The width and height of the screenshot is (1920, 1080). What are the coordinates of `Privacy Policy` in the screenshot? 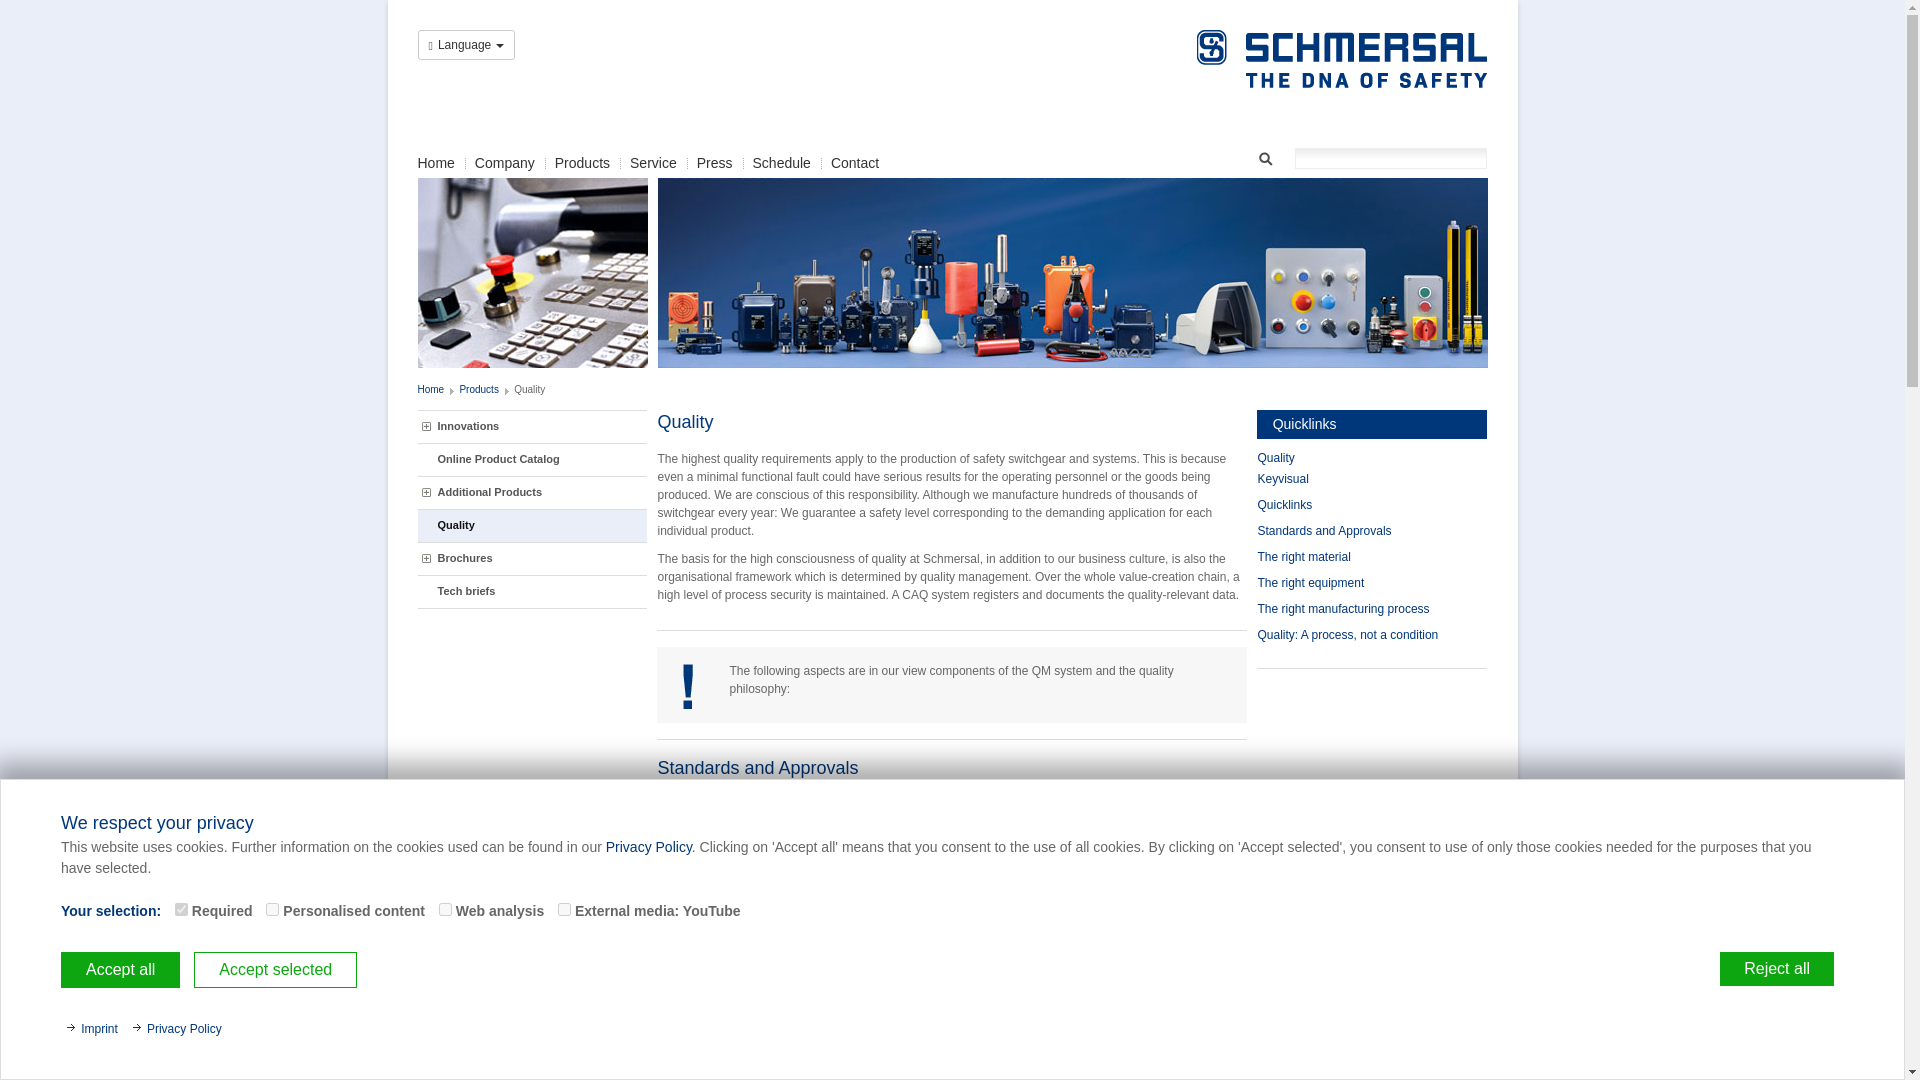 It's located at (648, 847).